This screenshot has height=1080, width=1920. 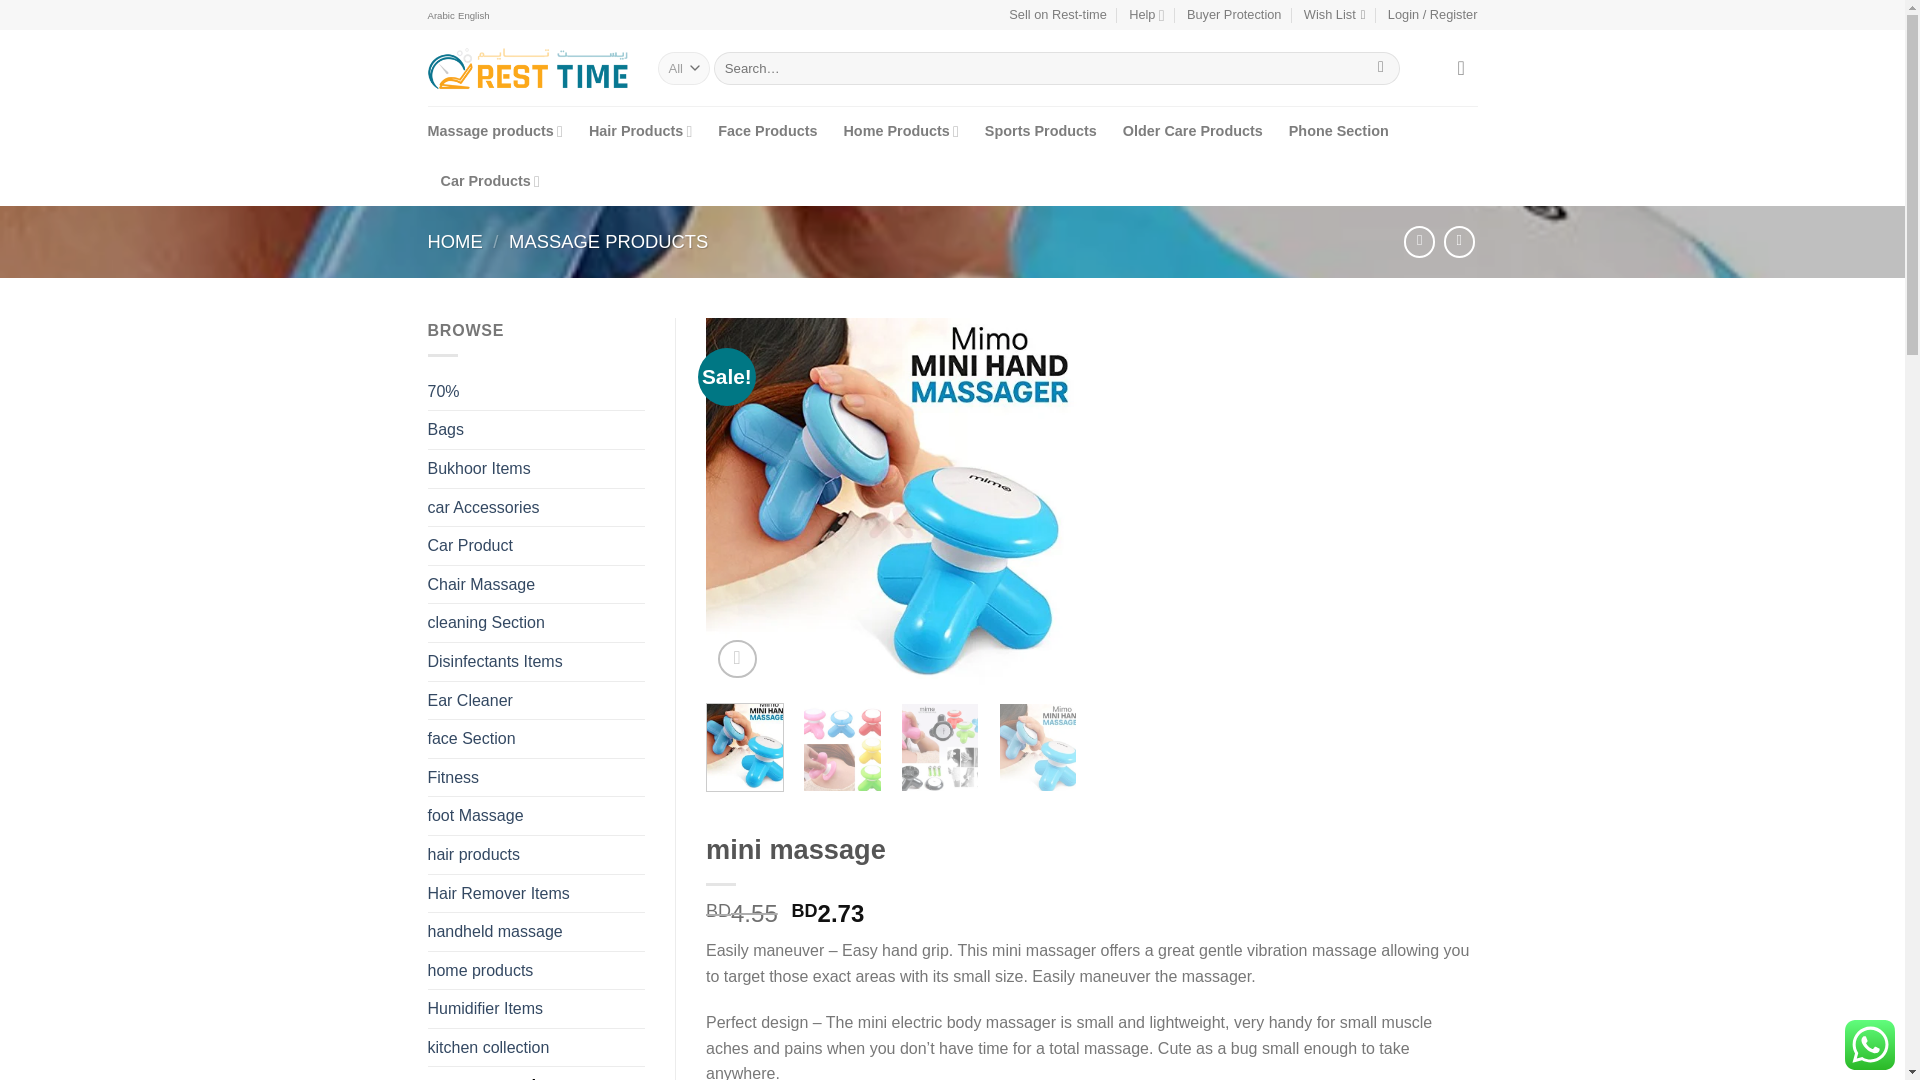 What do you see at coordinates (1234, 15) in the screenshot?
I see `Buyer Protection` at bounding box center [1234, 15].